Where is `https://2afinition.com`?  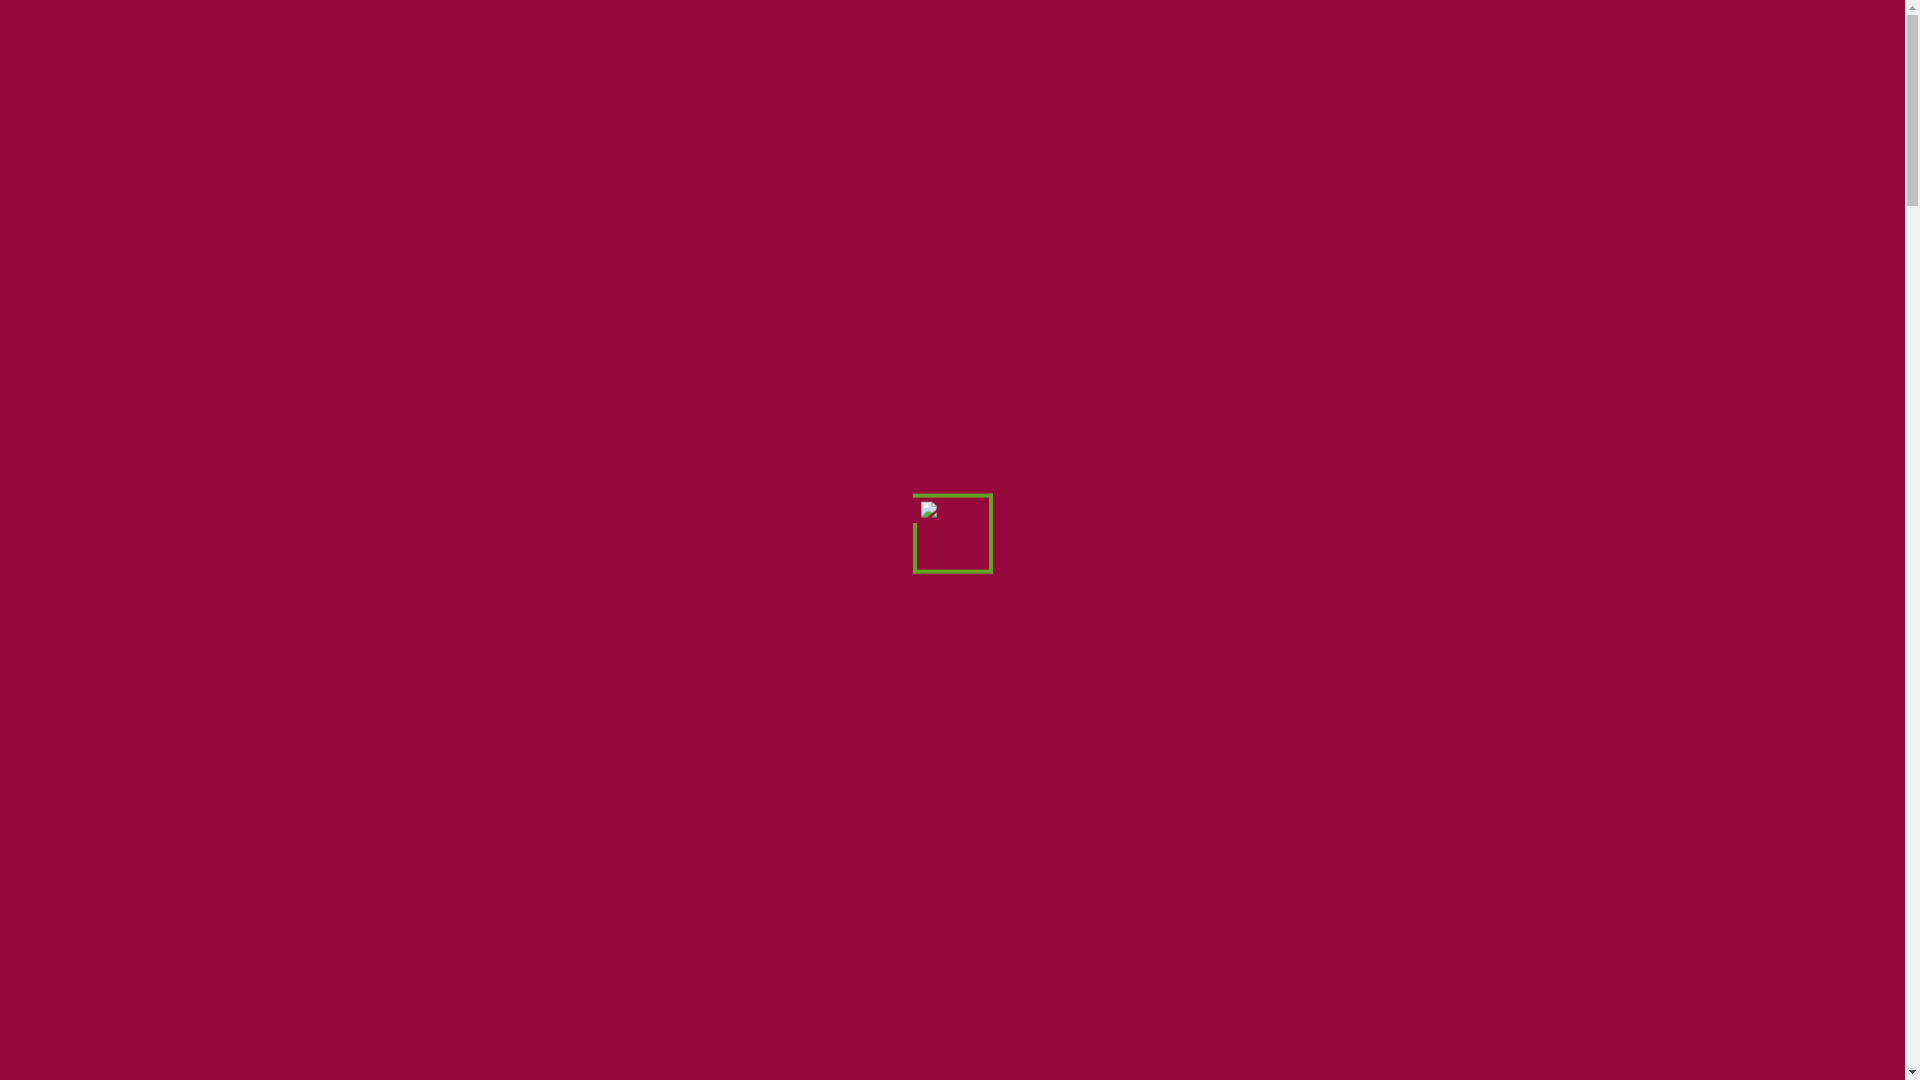
https://2afinition.com is located at coordinates (512, 1040).